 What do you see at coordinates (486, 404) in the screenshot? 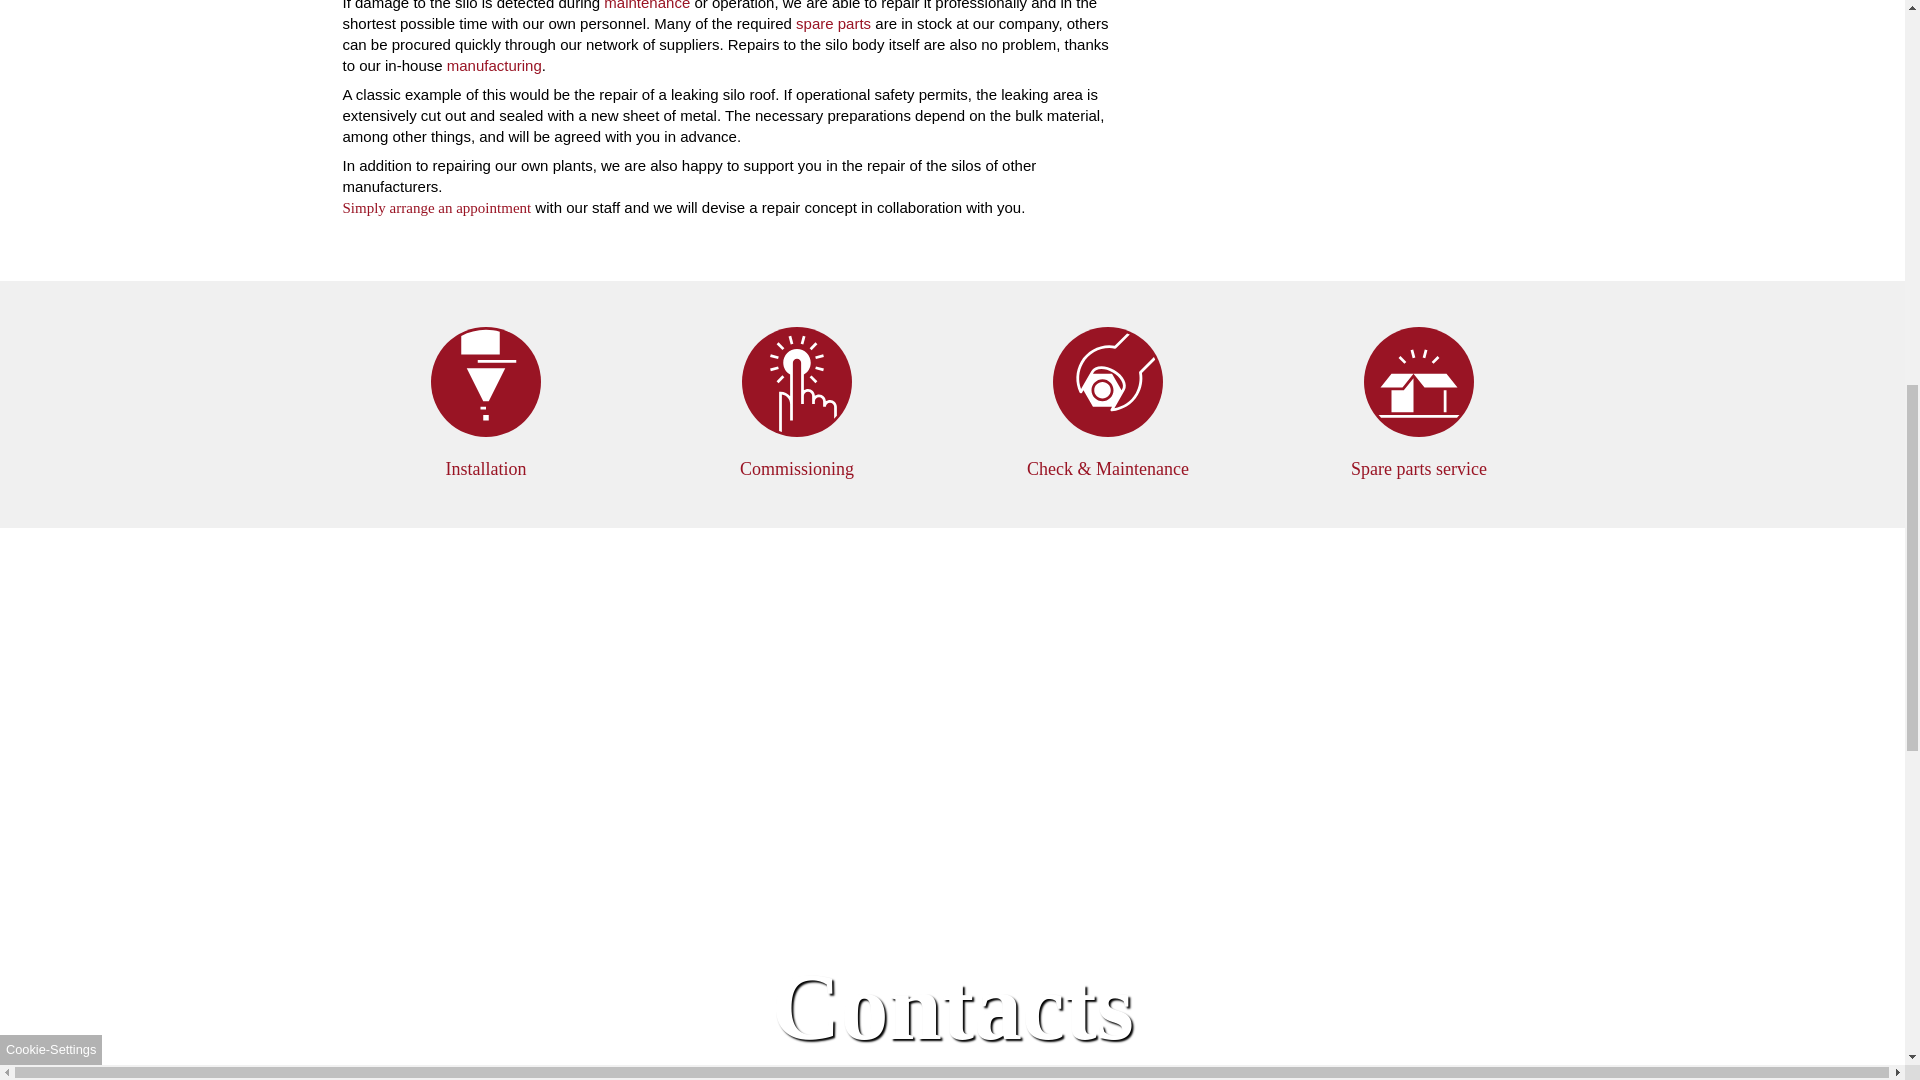
I see `Installation` at bounding box center [486, 404].